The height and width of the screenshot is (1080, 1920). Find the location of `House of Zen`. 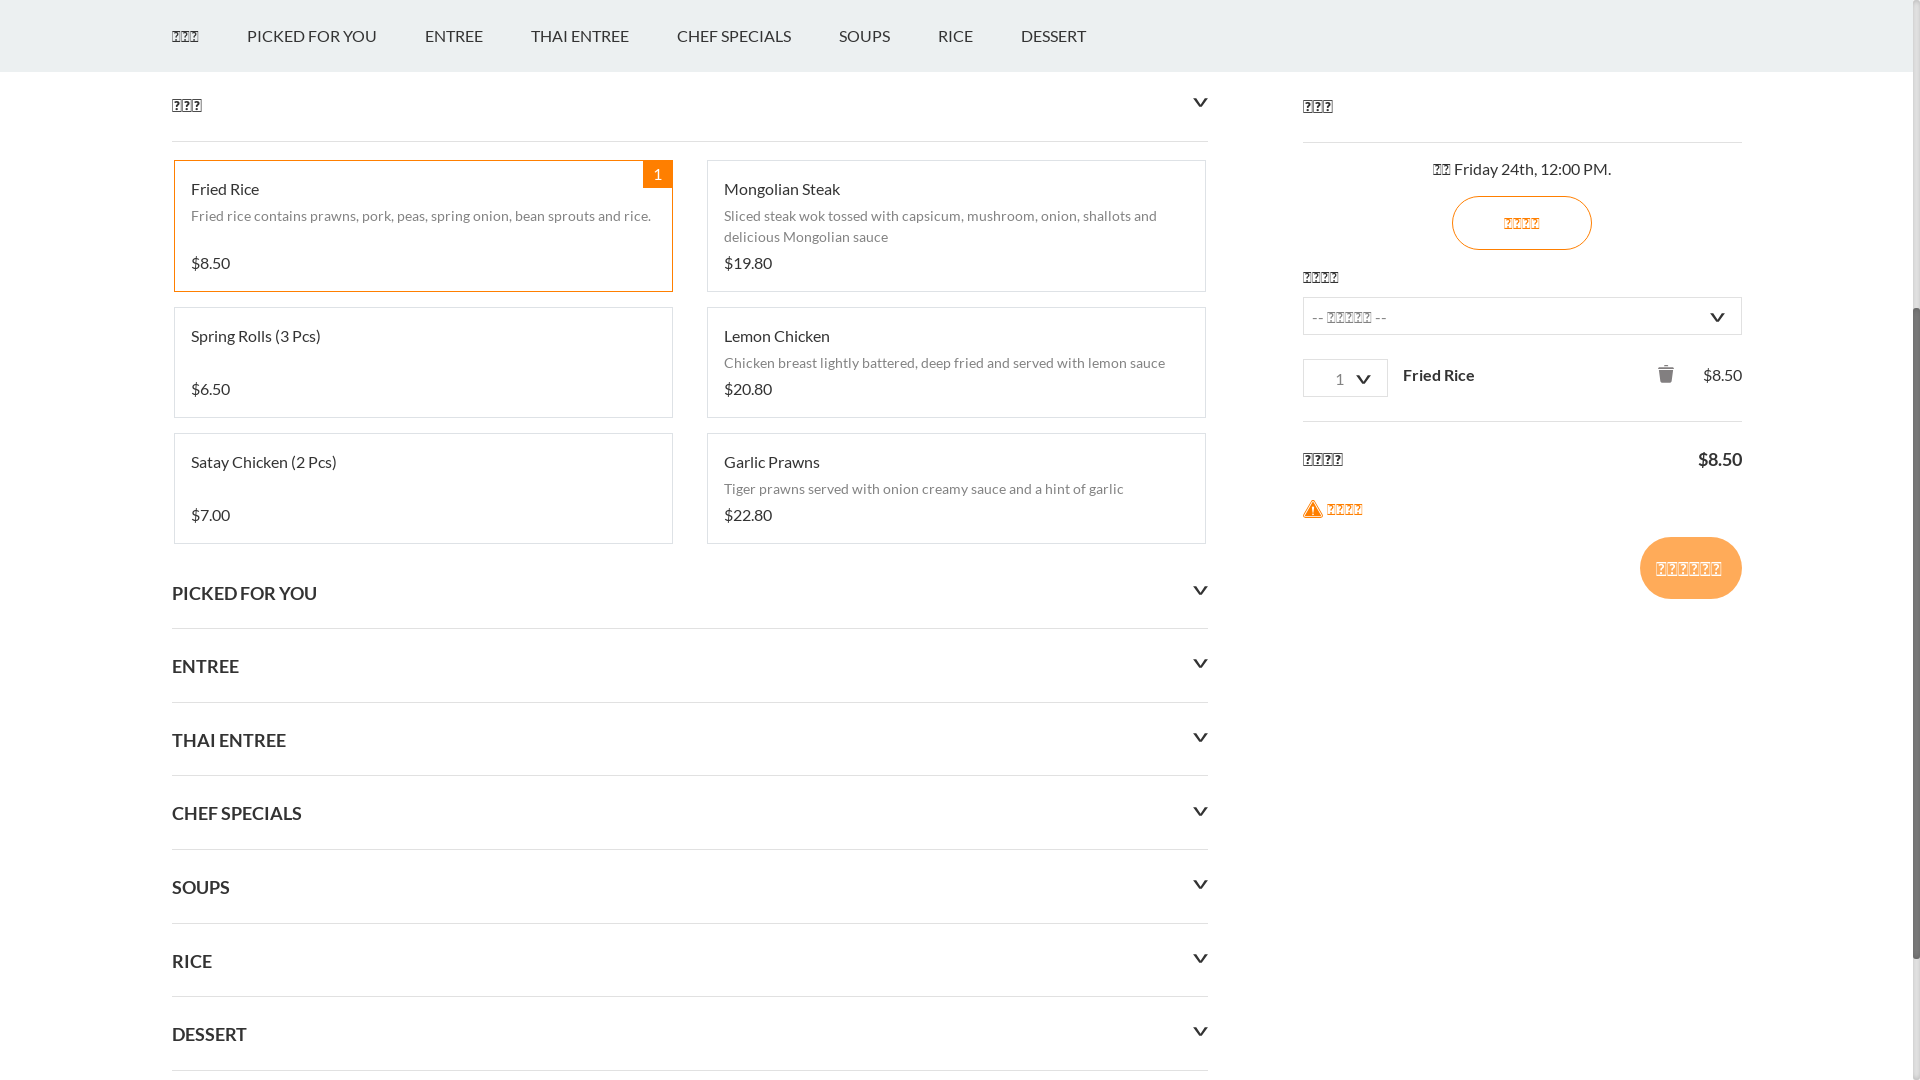

House of Zen is located at coordinates (276, 295).